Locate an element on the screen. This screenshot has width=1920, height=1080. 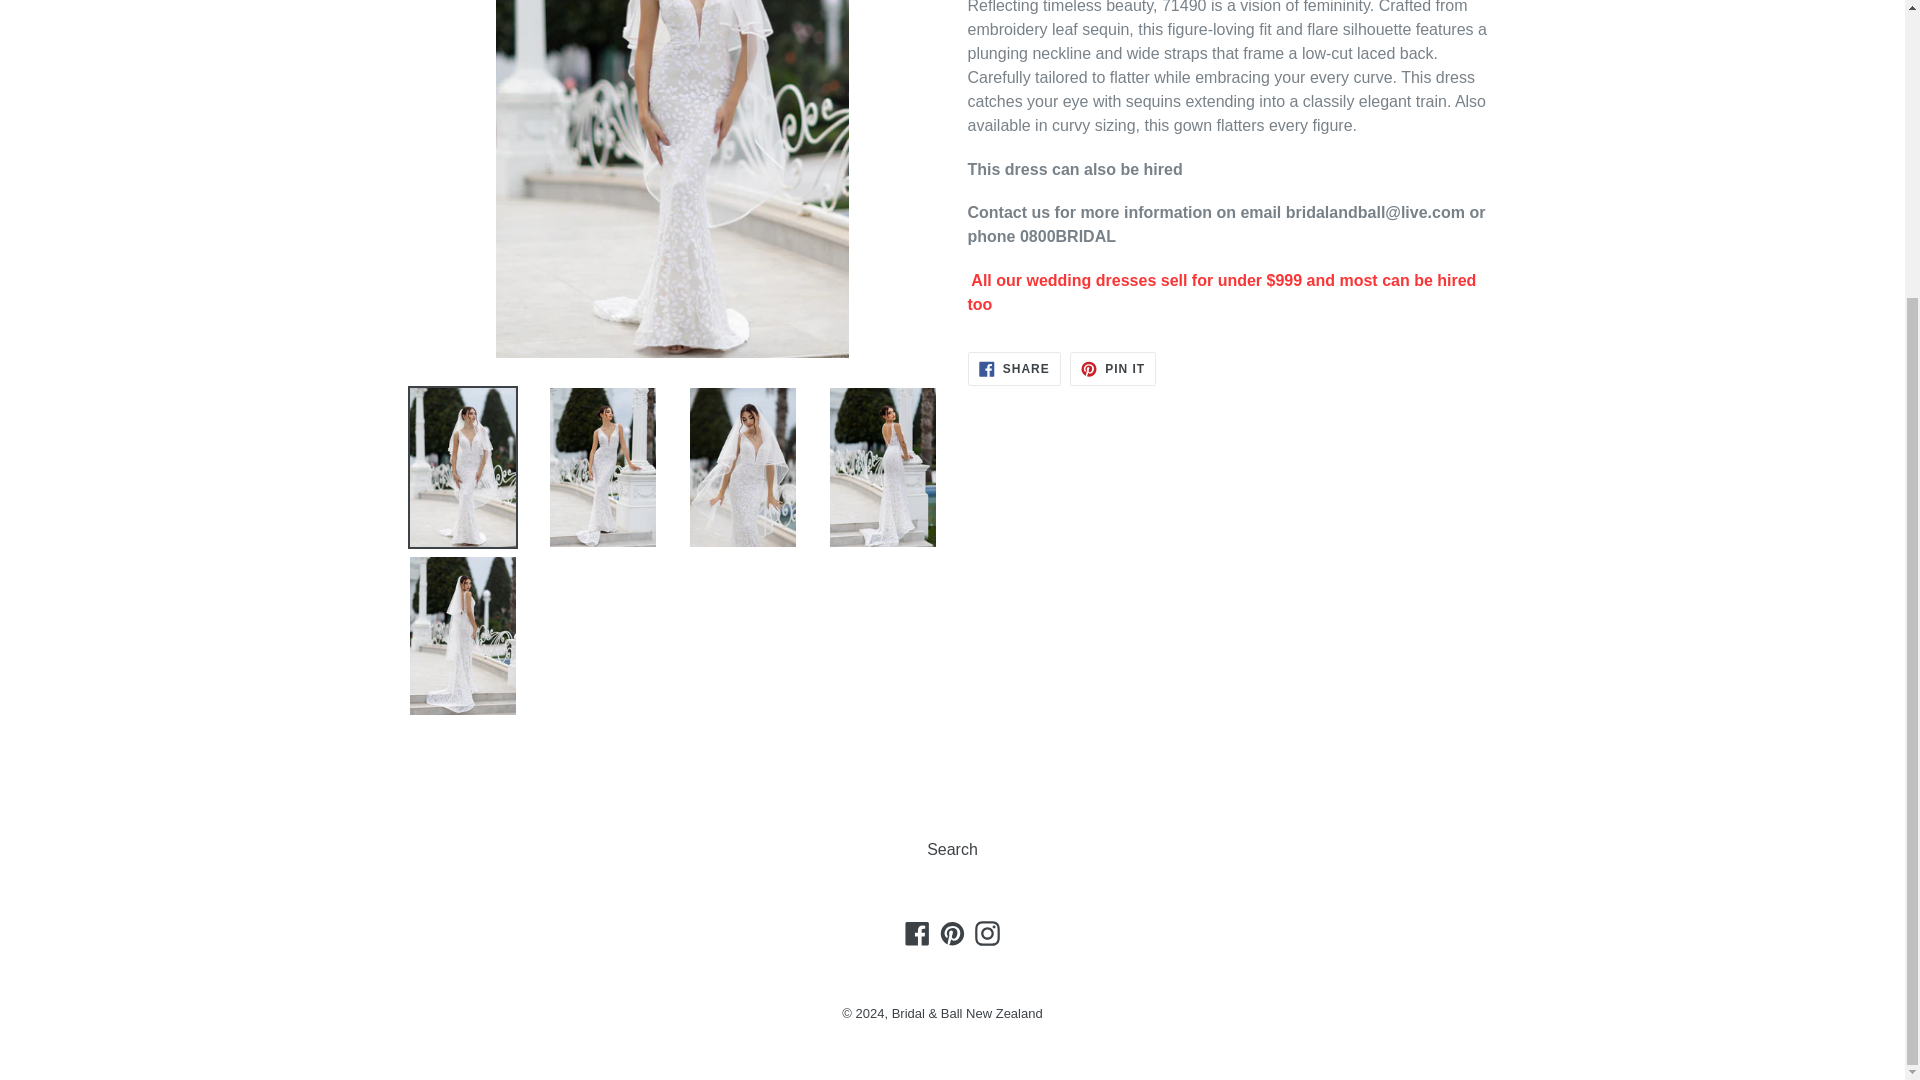
Pin on Pinterest is located at coordinates (1112, 368).